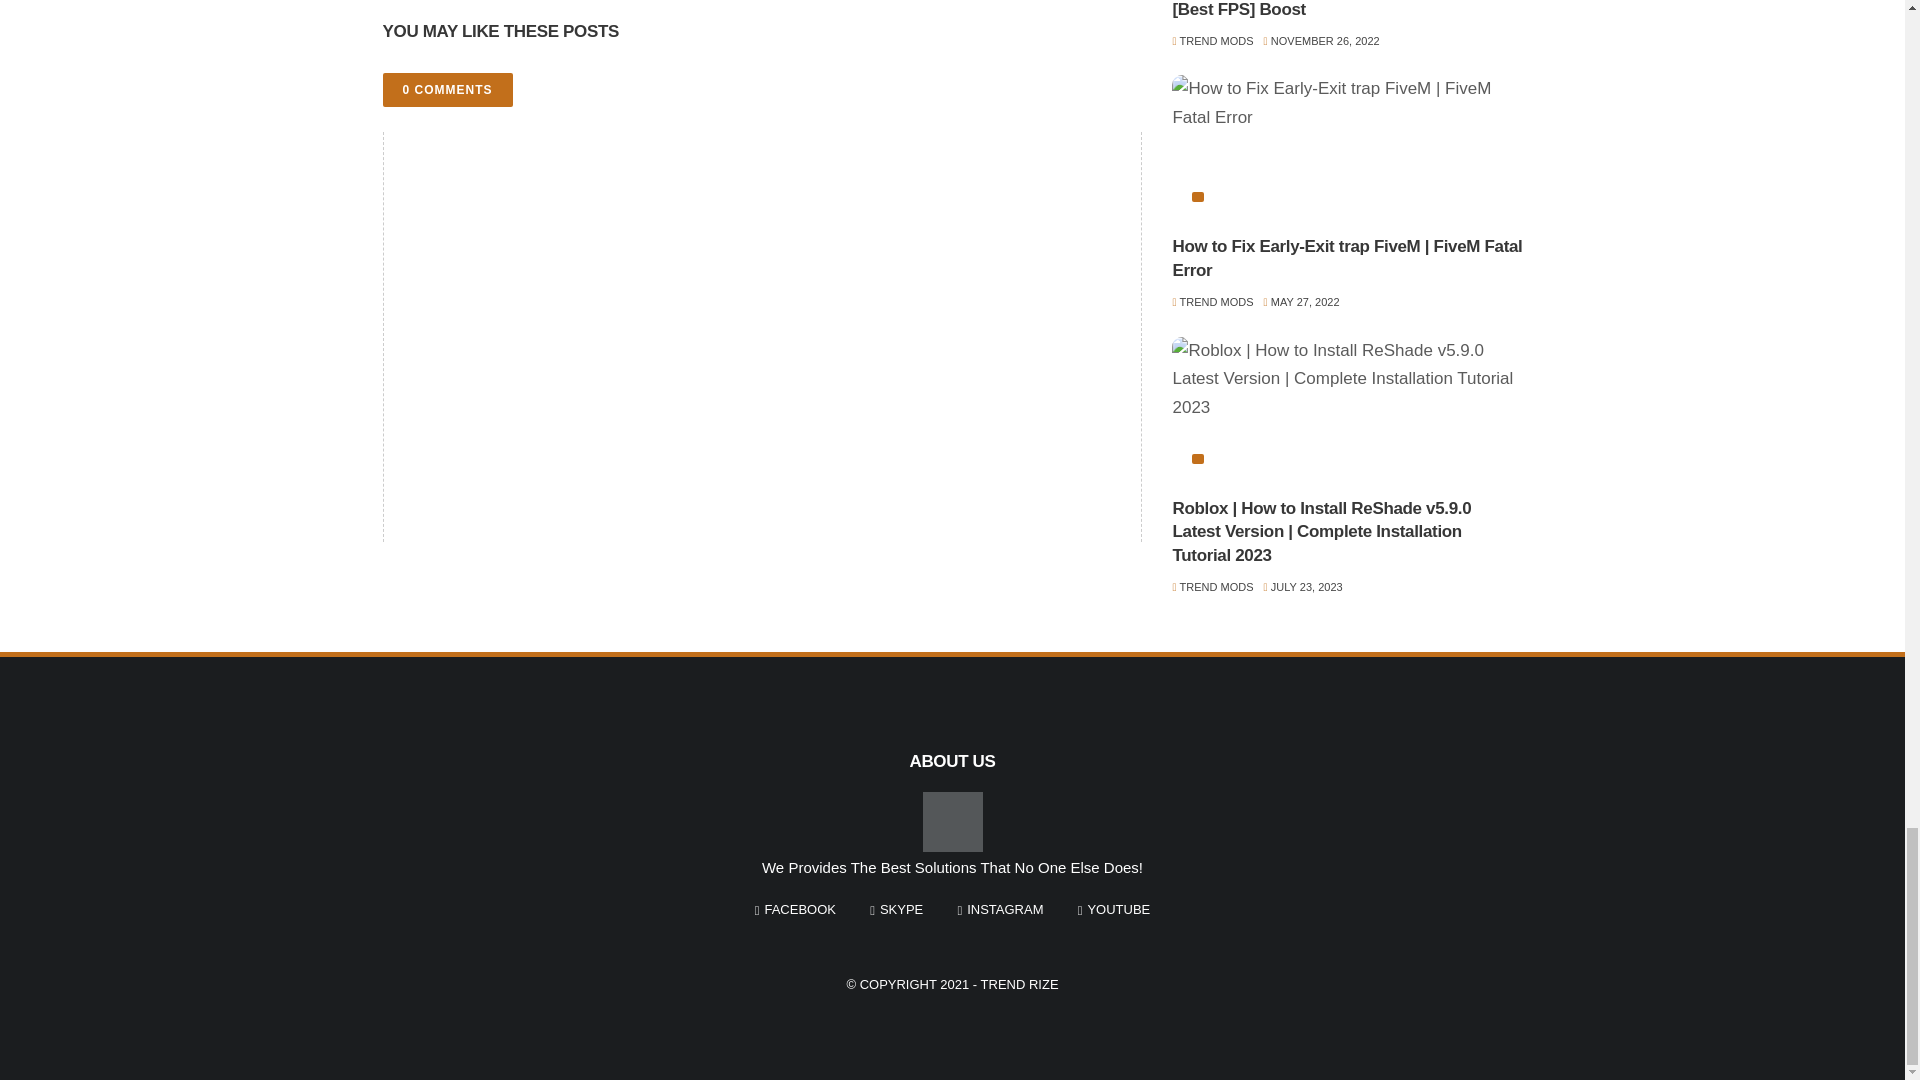 The width and height of the screenshot is (1920, 1080). Describe the element at coordinates (1020, 984) in the screenshot. I see `TREND RIZE` at that location.